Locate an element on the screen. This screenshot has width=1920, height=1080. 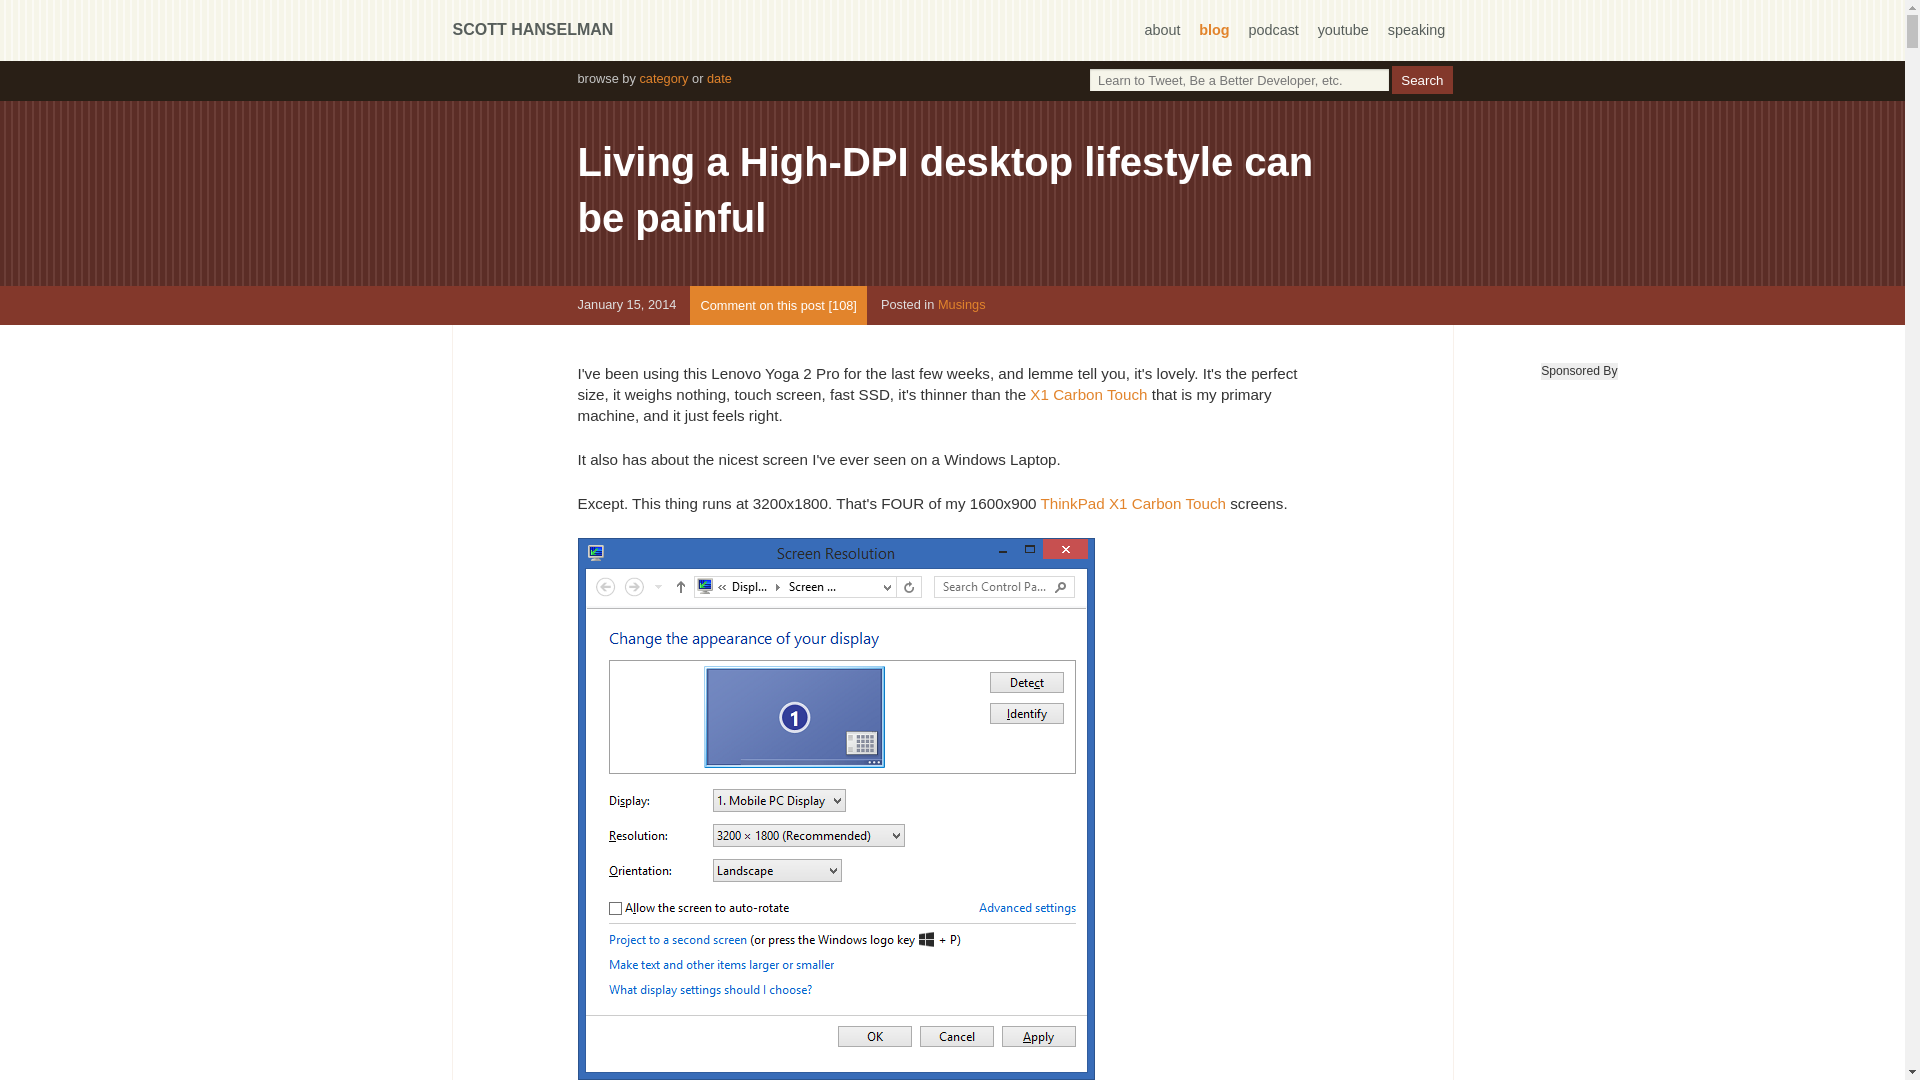
The complete archive of Scott's Blog is located at coordinates (663, 78).